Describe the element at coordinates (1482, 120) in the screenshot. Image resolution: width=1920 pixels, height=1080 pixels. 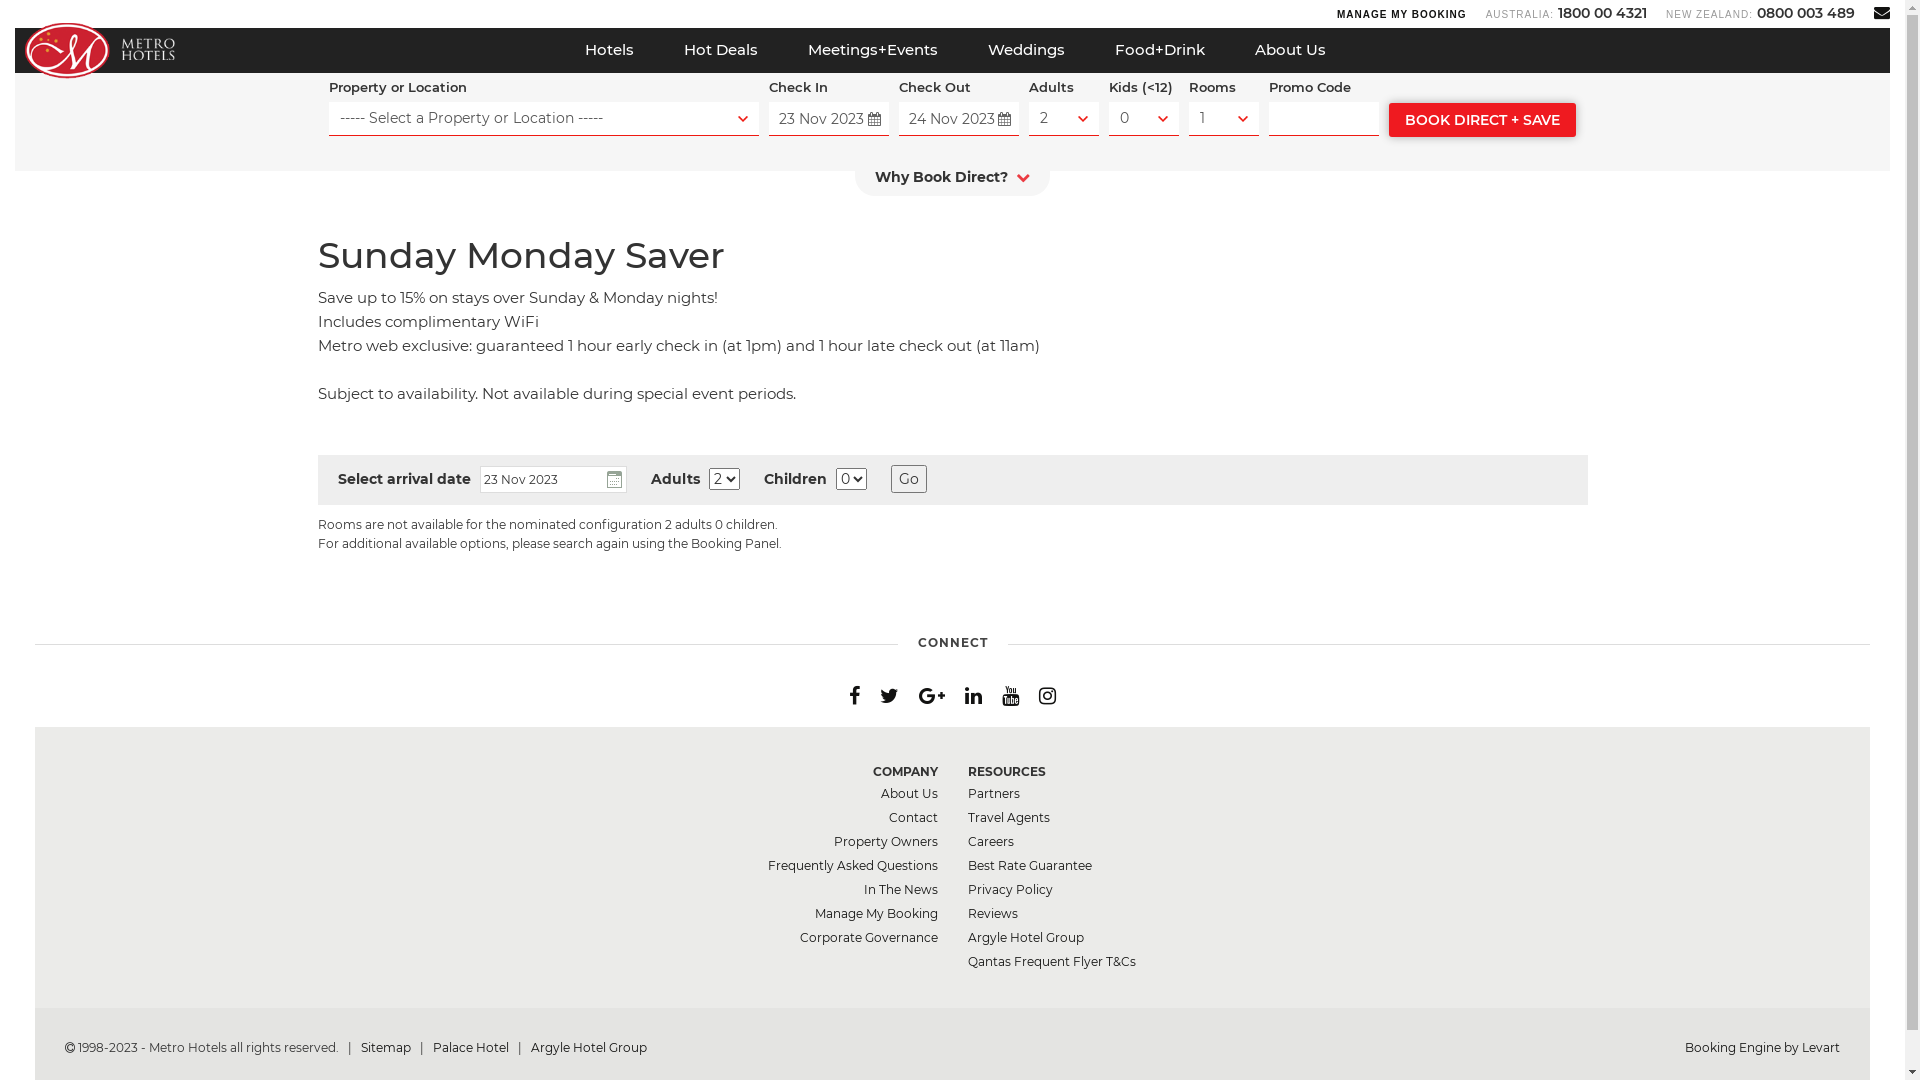
I see `BOOK DIRECT + SAVE` at that location.